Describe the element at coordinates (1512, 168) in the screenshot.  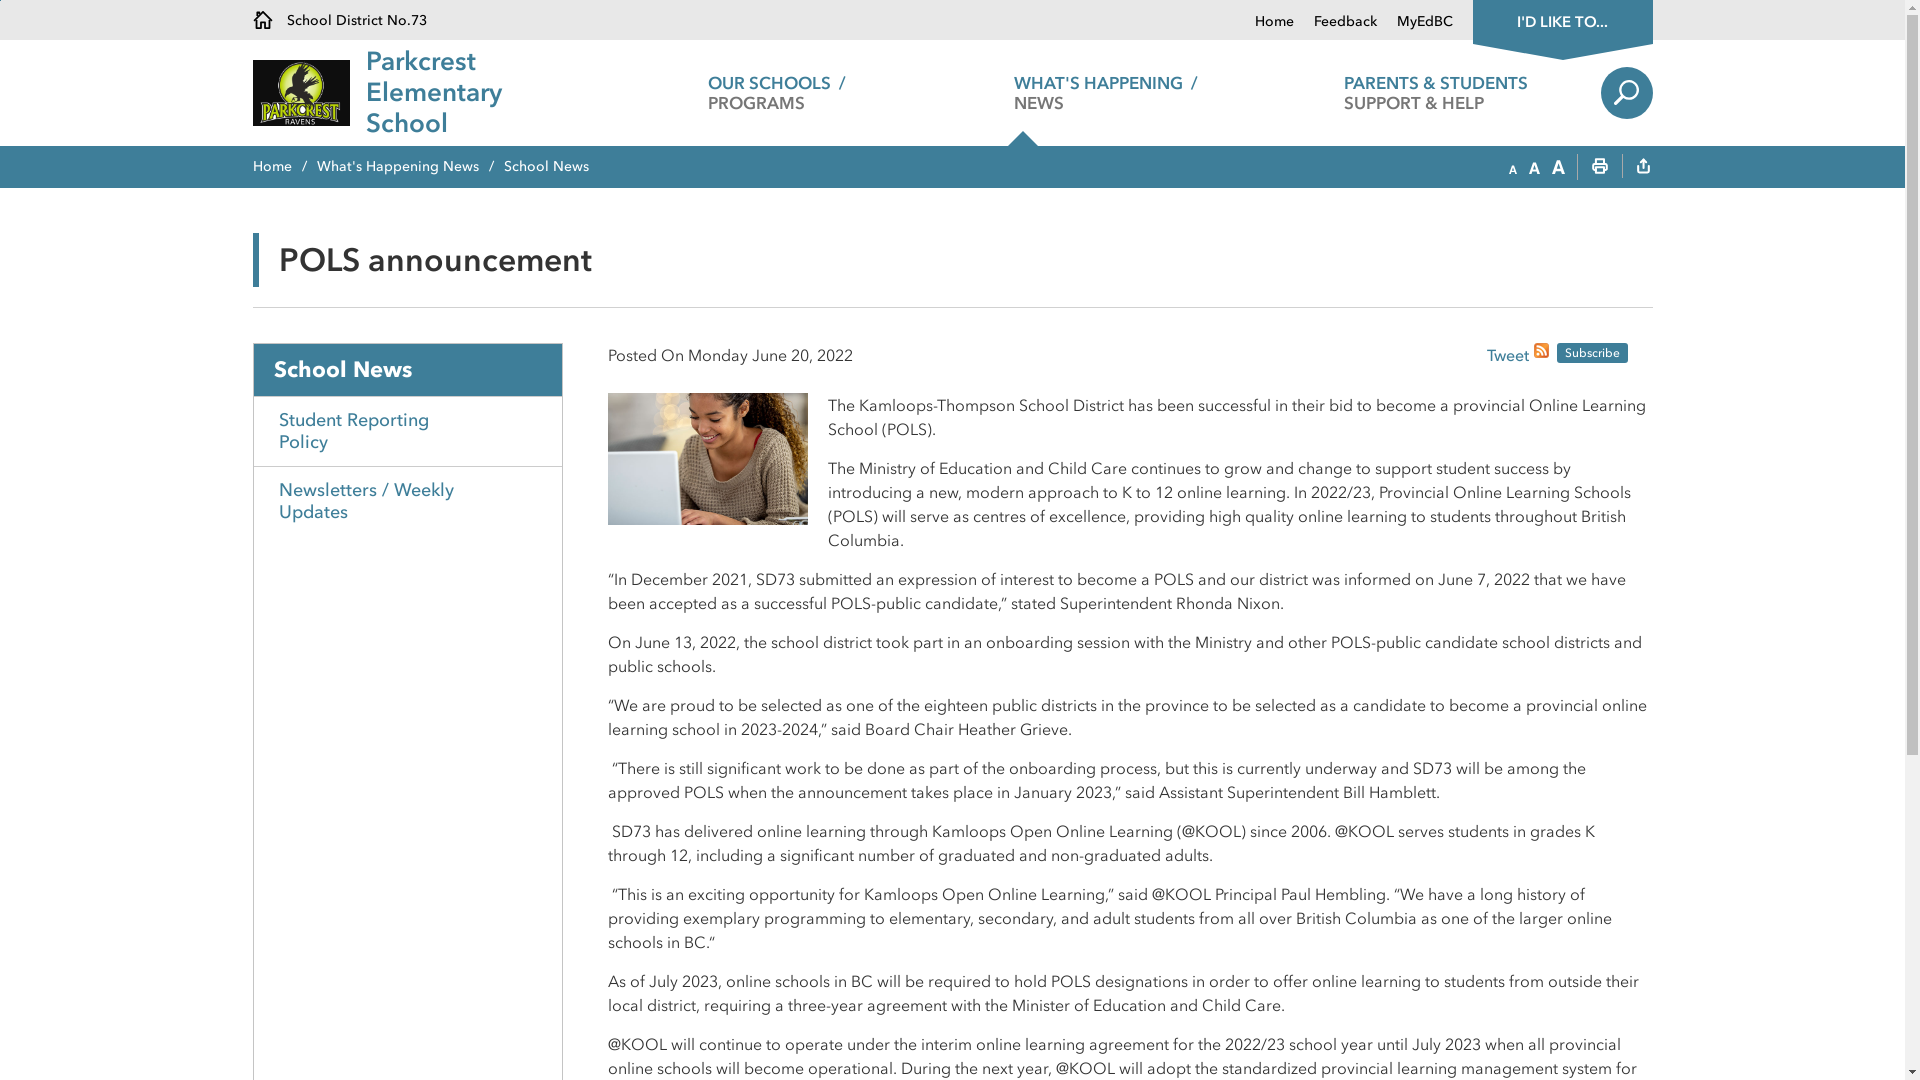
I see `Decrease text size` at that location.